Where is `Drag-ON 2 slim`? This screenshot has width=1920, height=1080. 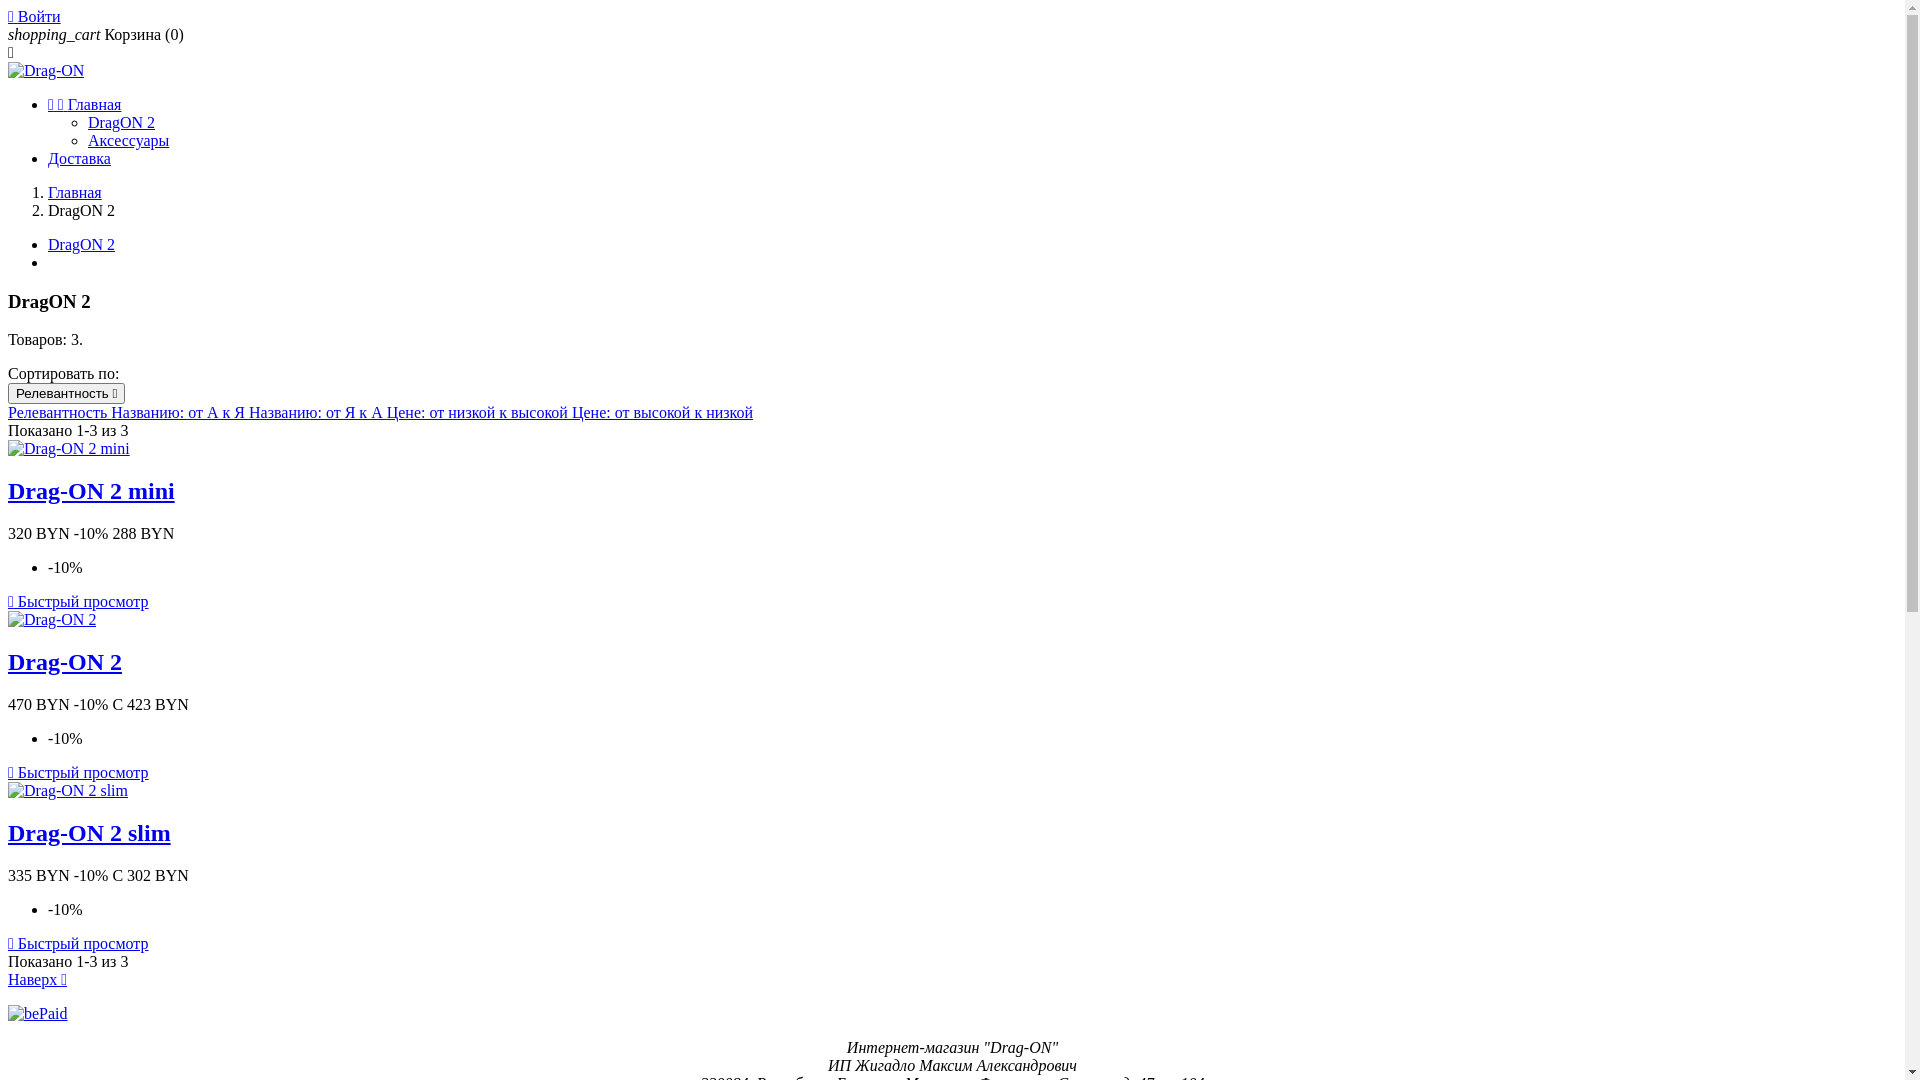 Drag-ON 2 slim is located at coordinates (90, 833).